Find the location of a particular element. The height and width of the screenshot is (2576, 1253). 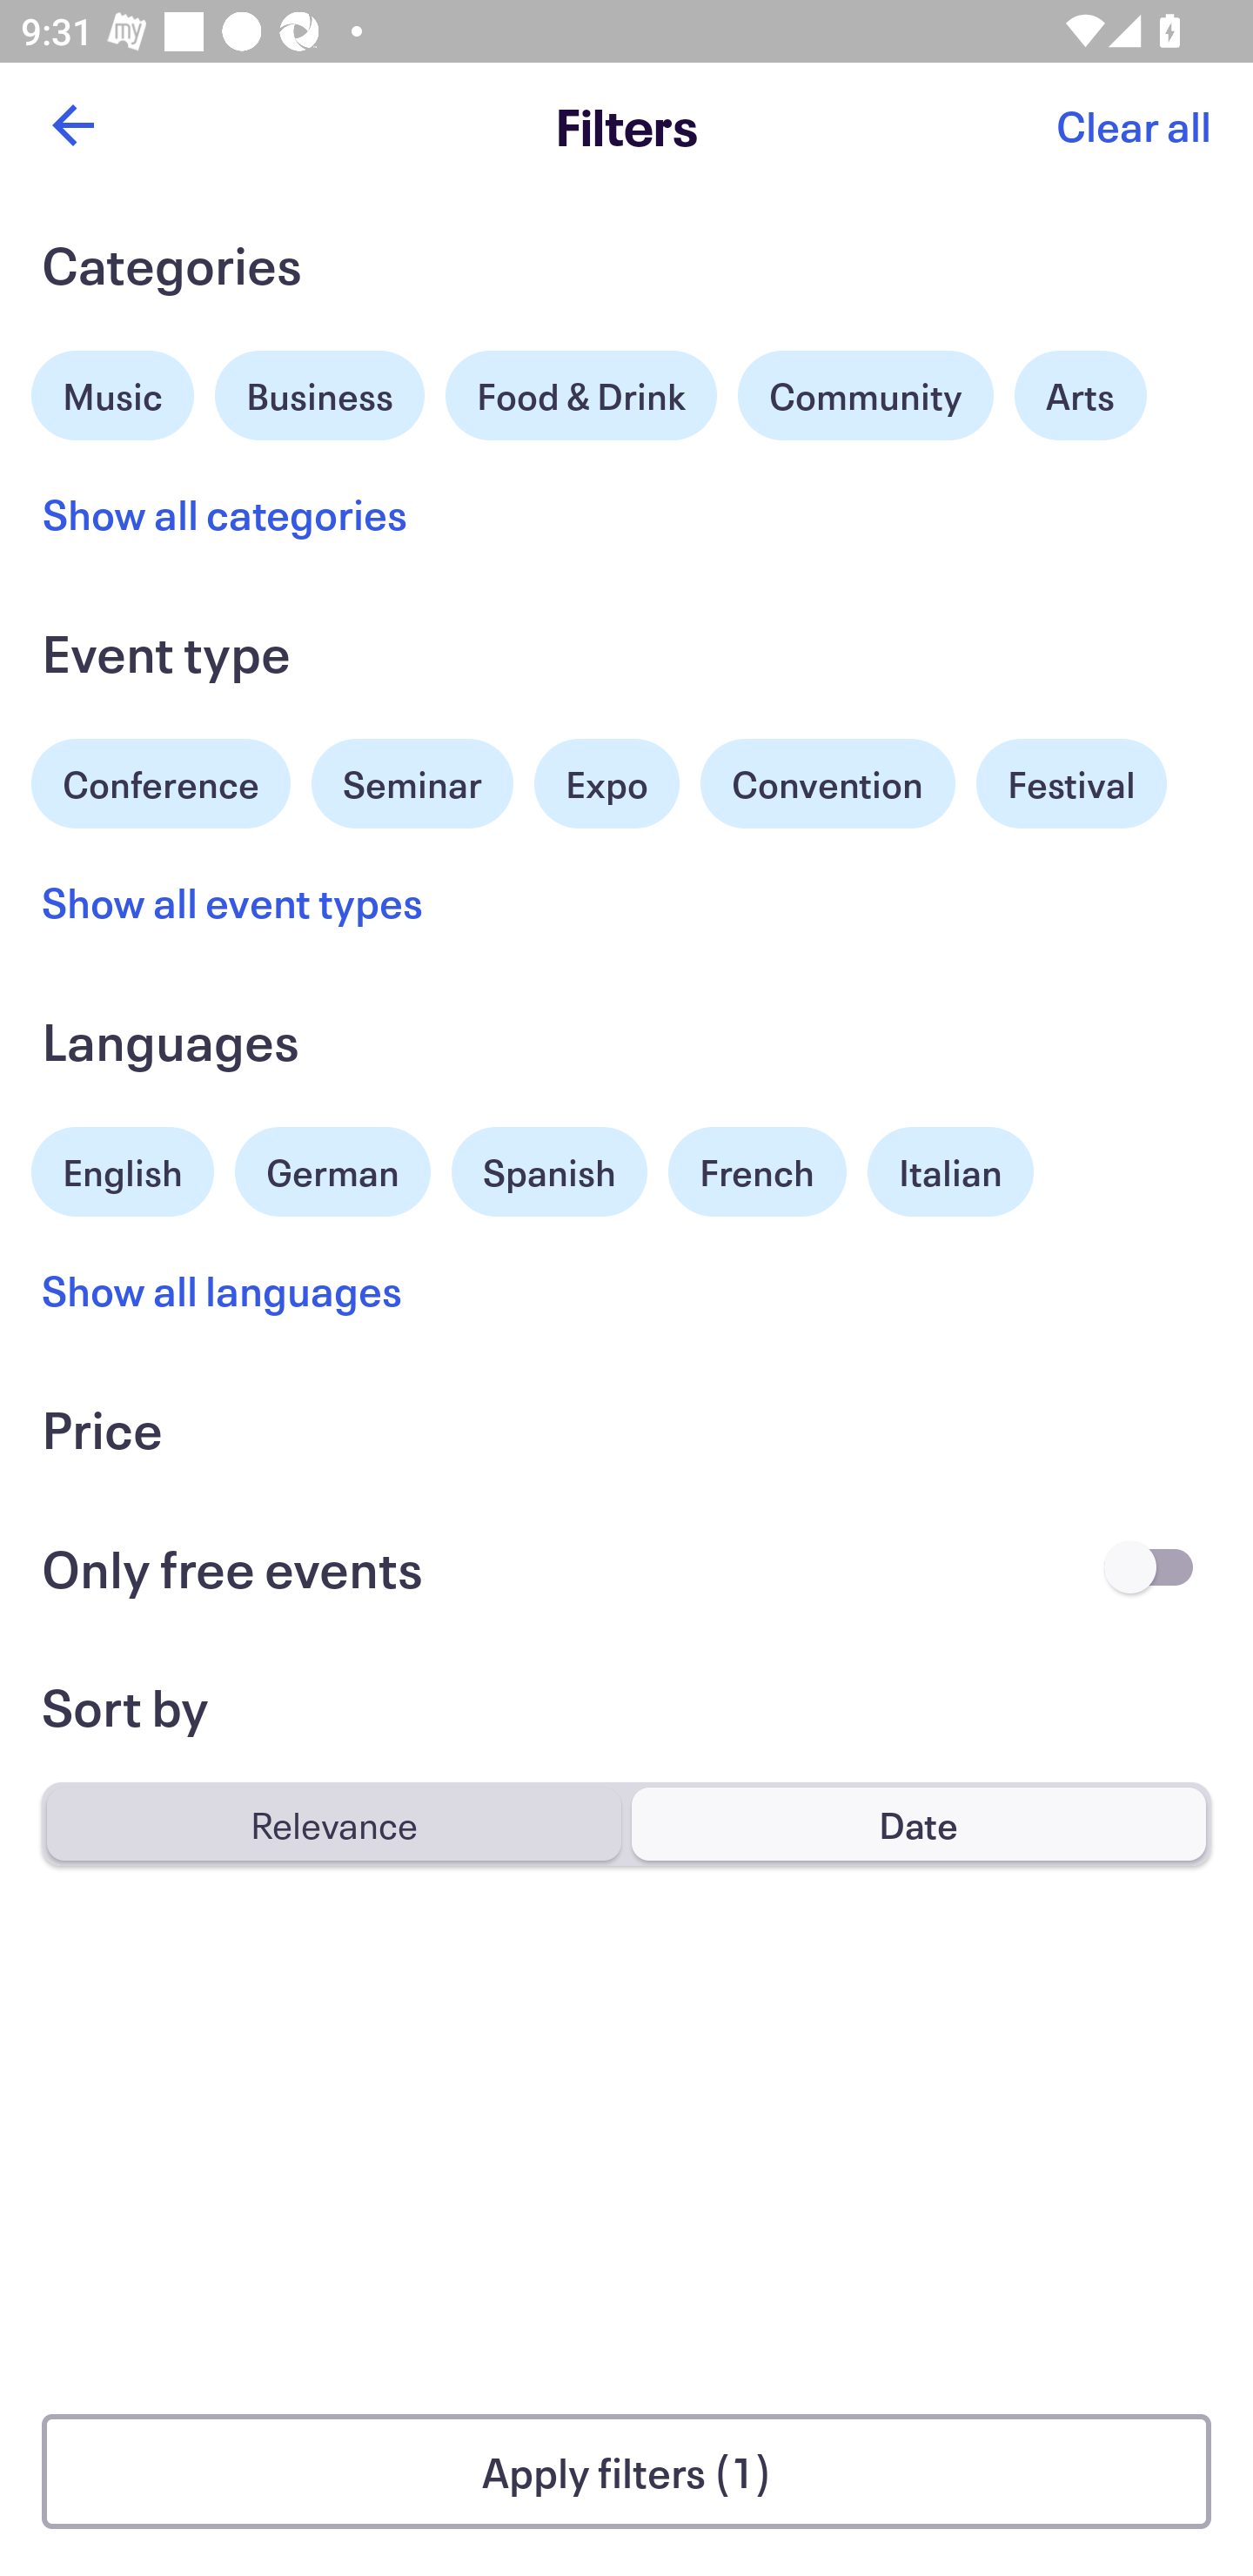

German is located at coordinates (332, 1168).